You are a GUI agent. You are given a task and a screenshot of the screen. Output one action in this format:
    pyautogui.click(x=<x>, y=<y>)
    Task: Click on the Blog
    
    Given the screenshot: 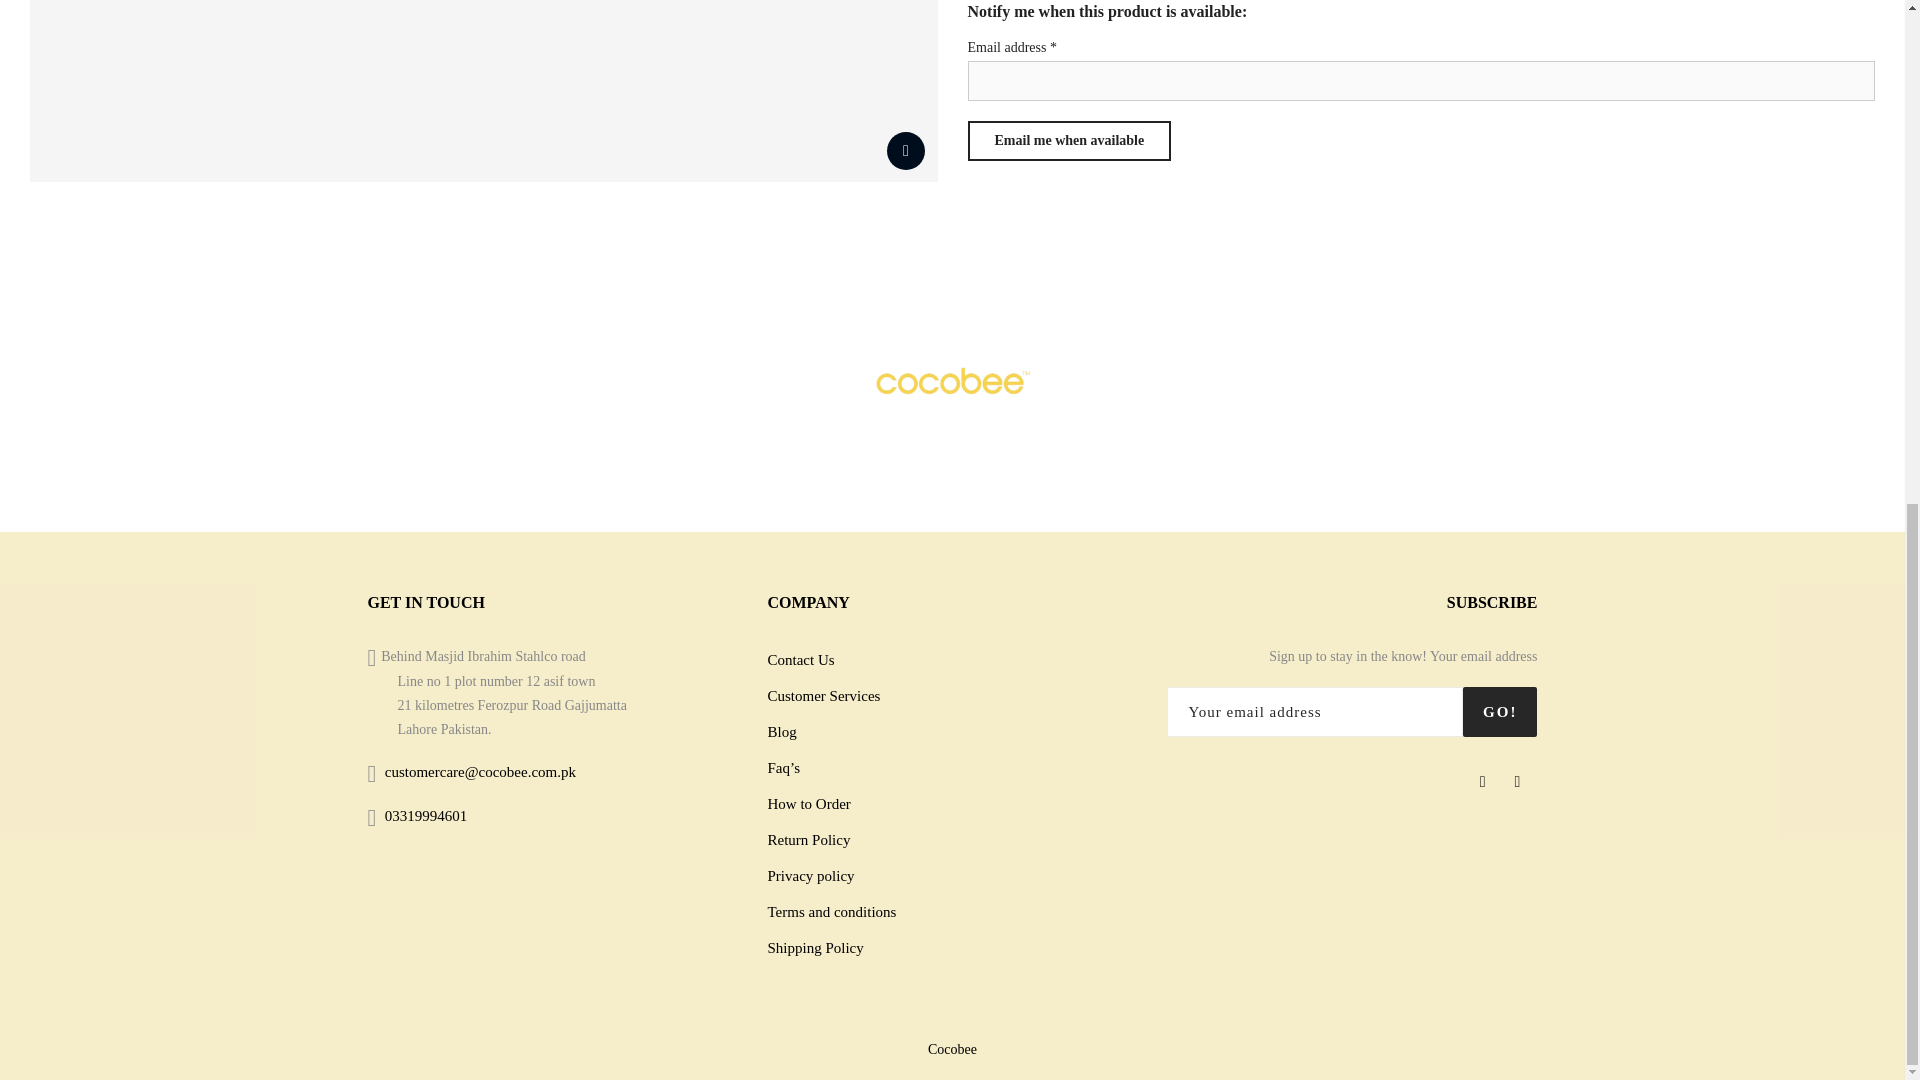 What is the action you would take?
    pyautogui.click(x=781, y=731)
    